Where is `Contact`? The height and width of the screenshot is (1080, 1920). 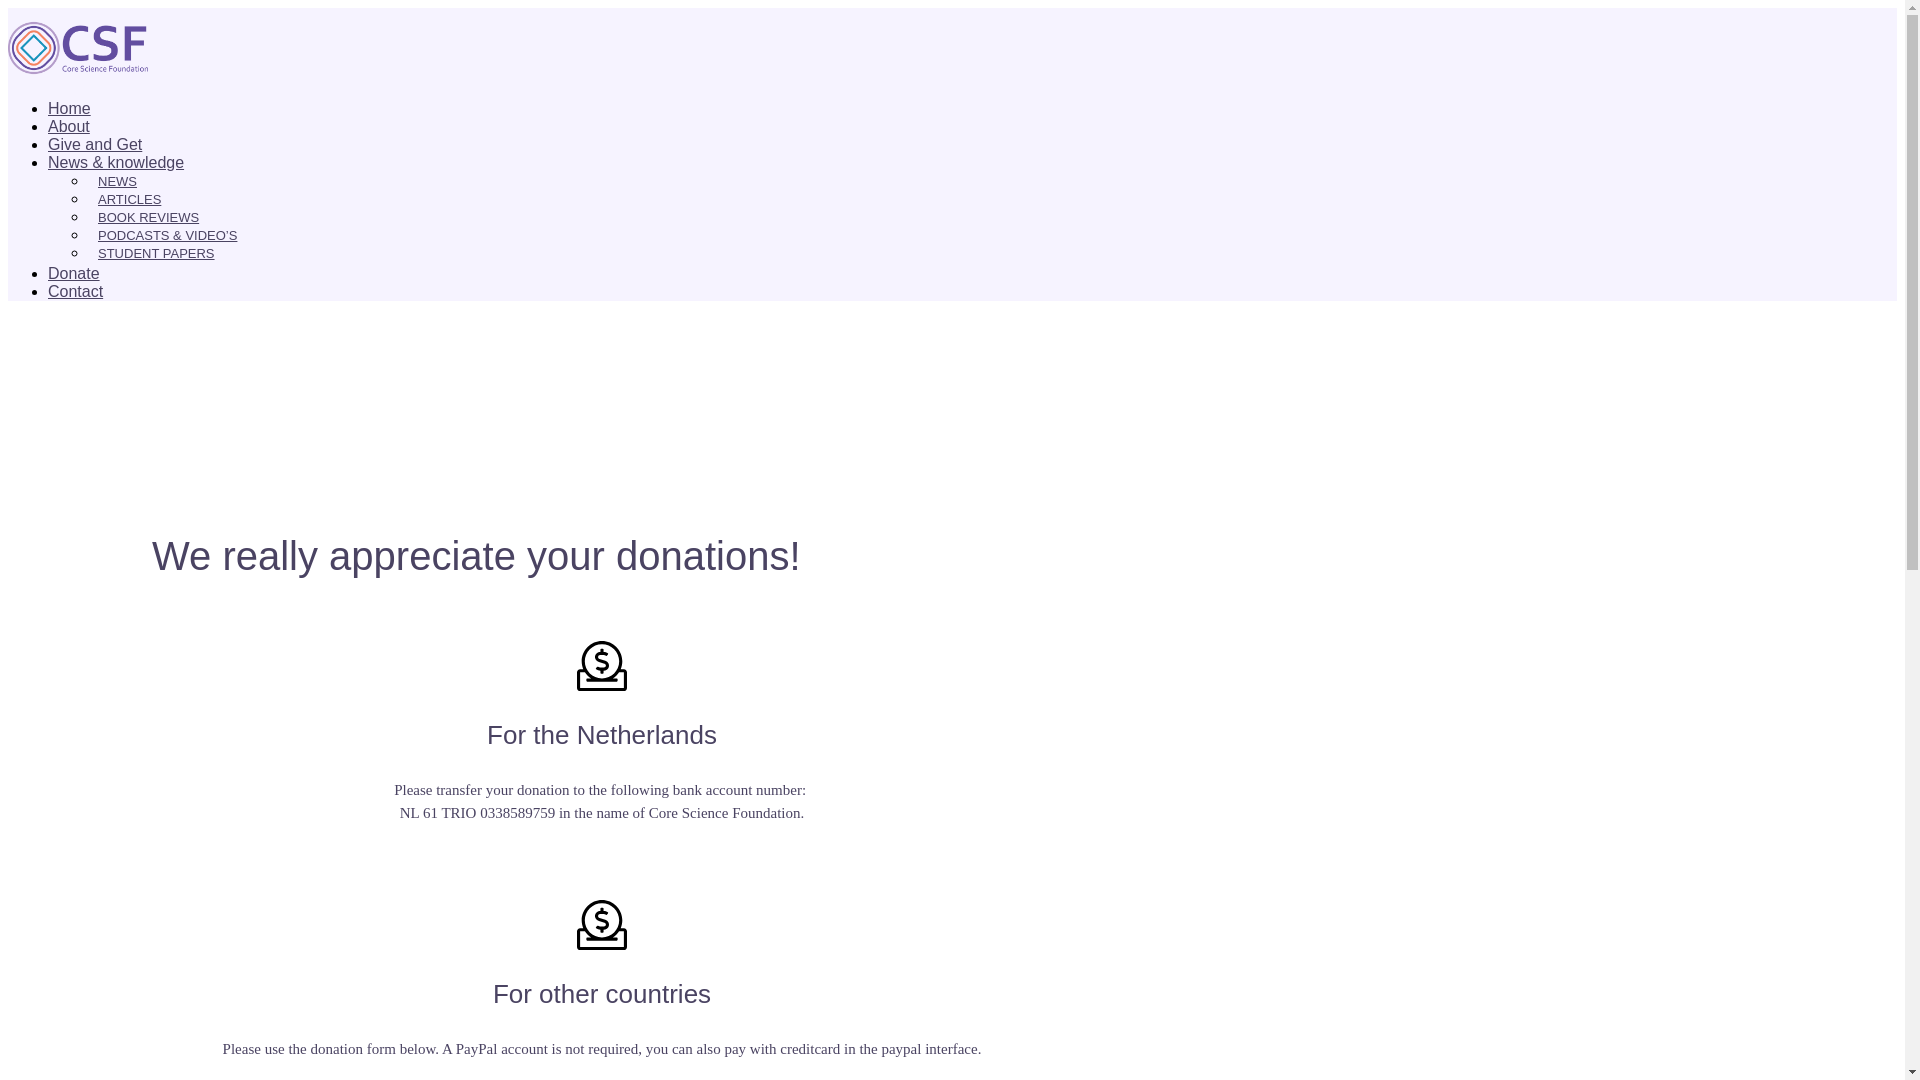 Contact is located at coordinates (76, 291).